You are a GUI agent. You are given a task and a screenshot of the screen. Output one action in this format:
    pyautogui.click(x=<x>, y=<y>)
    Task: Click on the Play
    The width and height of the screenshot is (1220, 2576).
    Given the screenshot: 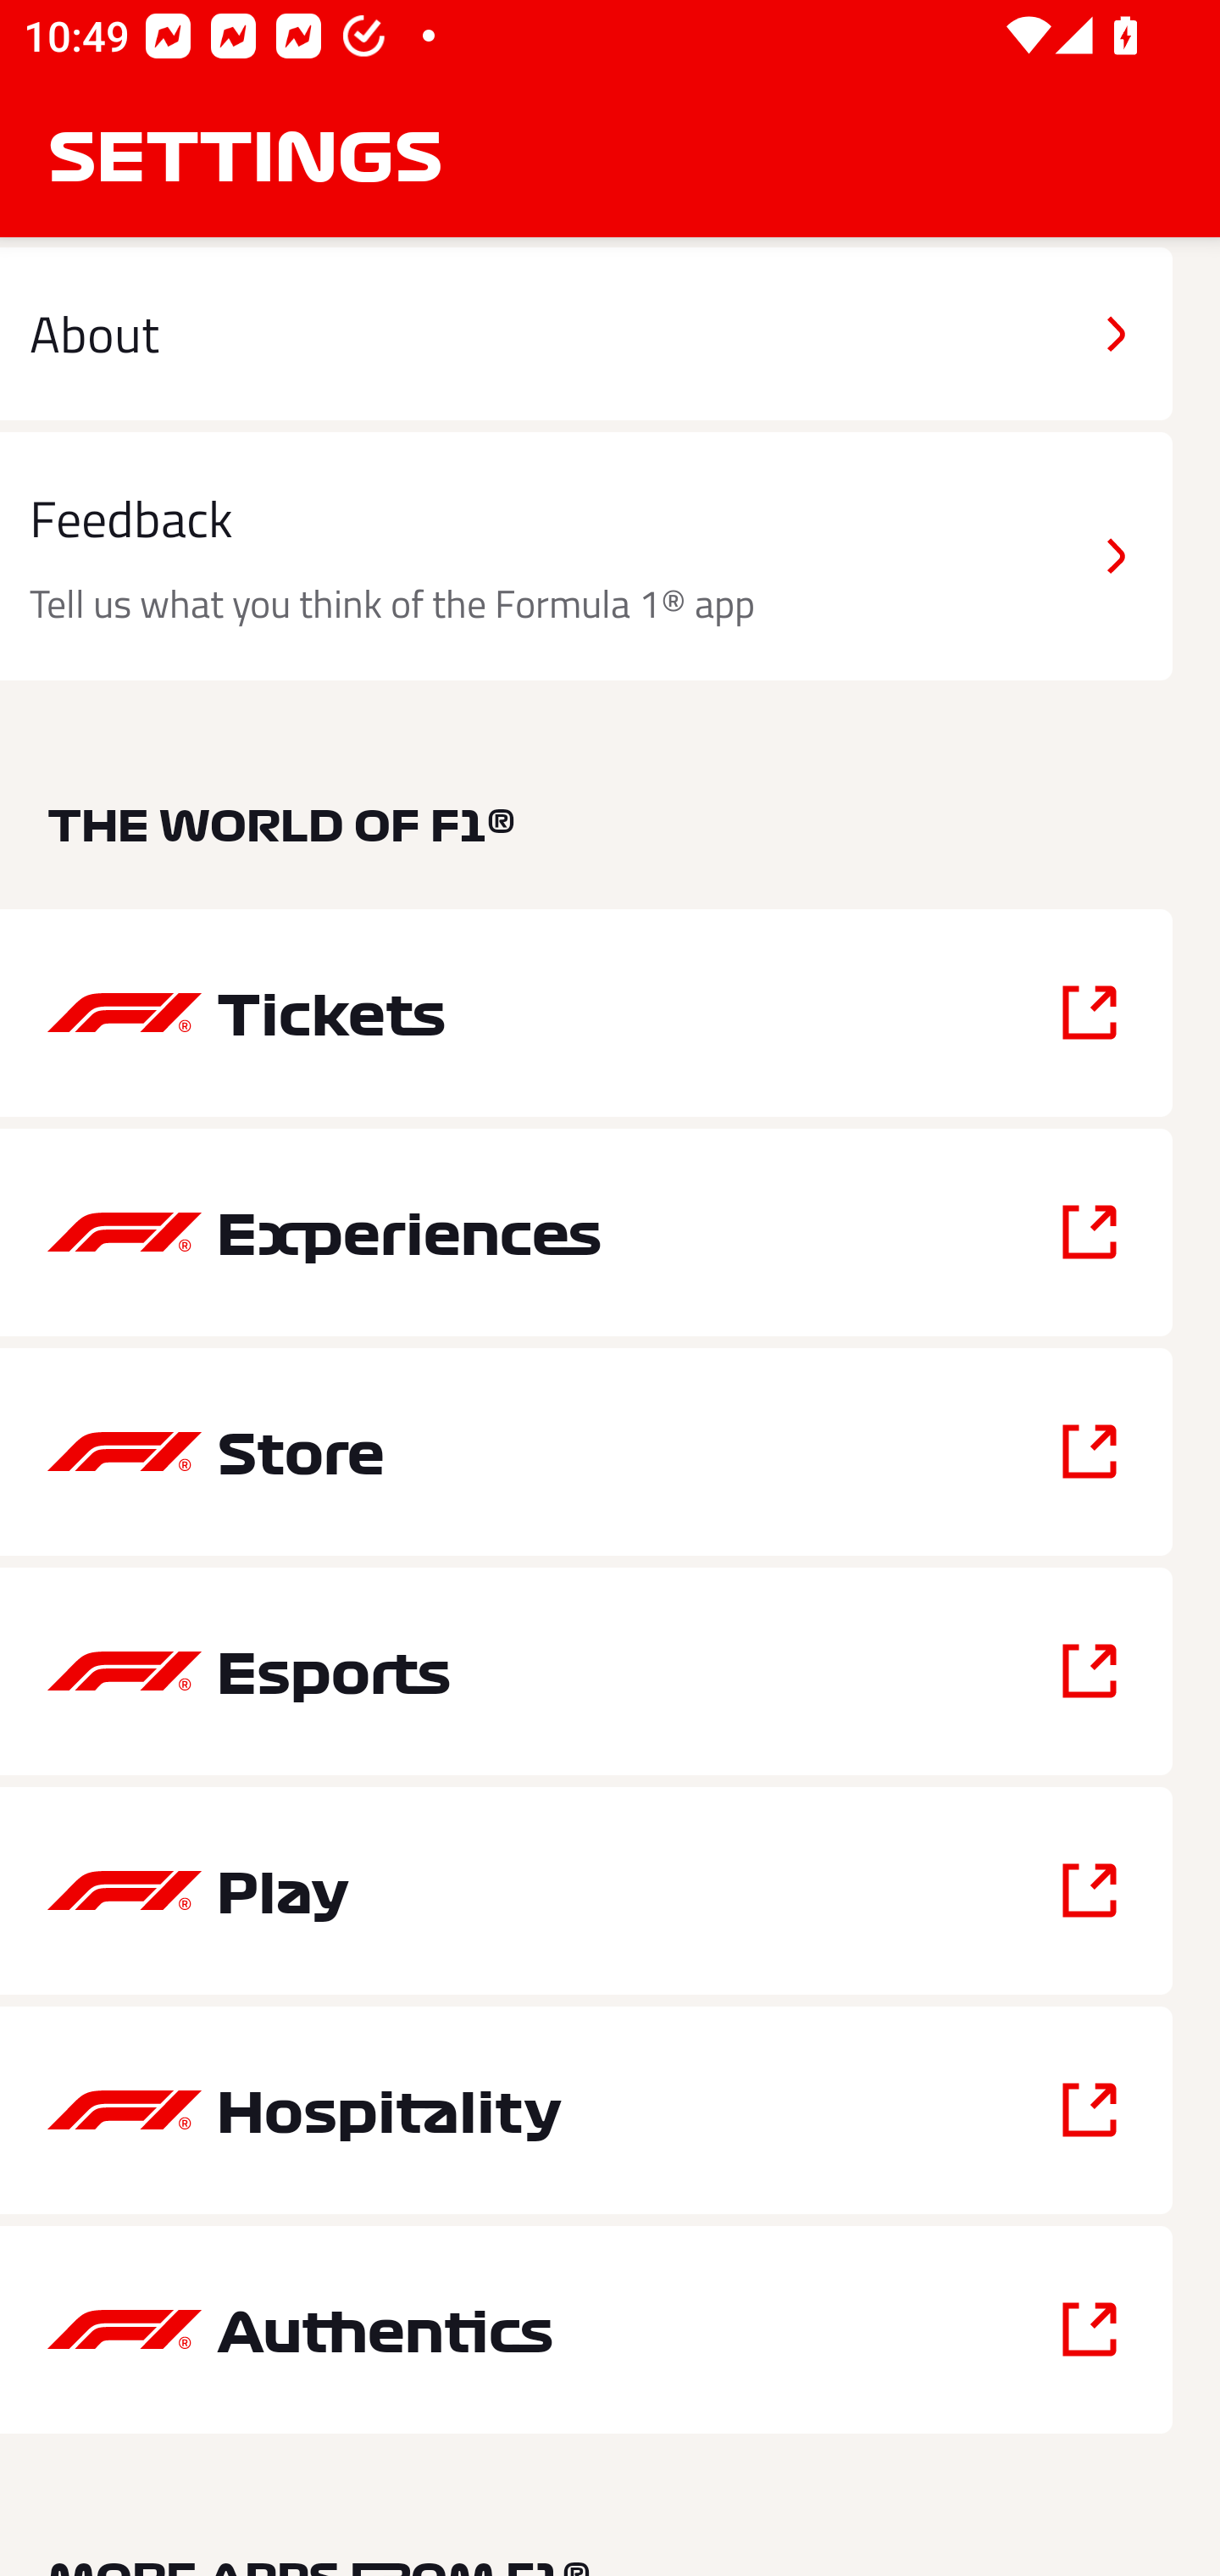 What is the action you would take?
    pyautogui.click(x=586, y=1890)
    